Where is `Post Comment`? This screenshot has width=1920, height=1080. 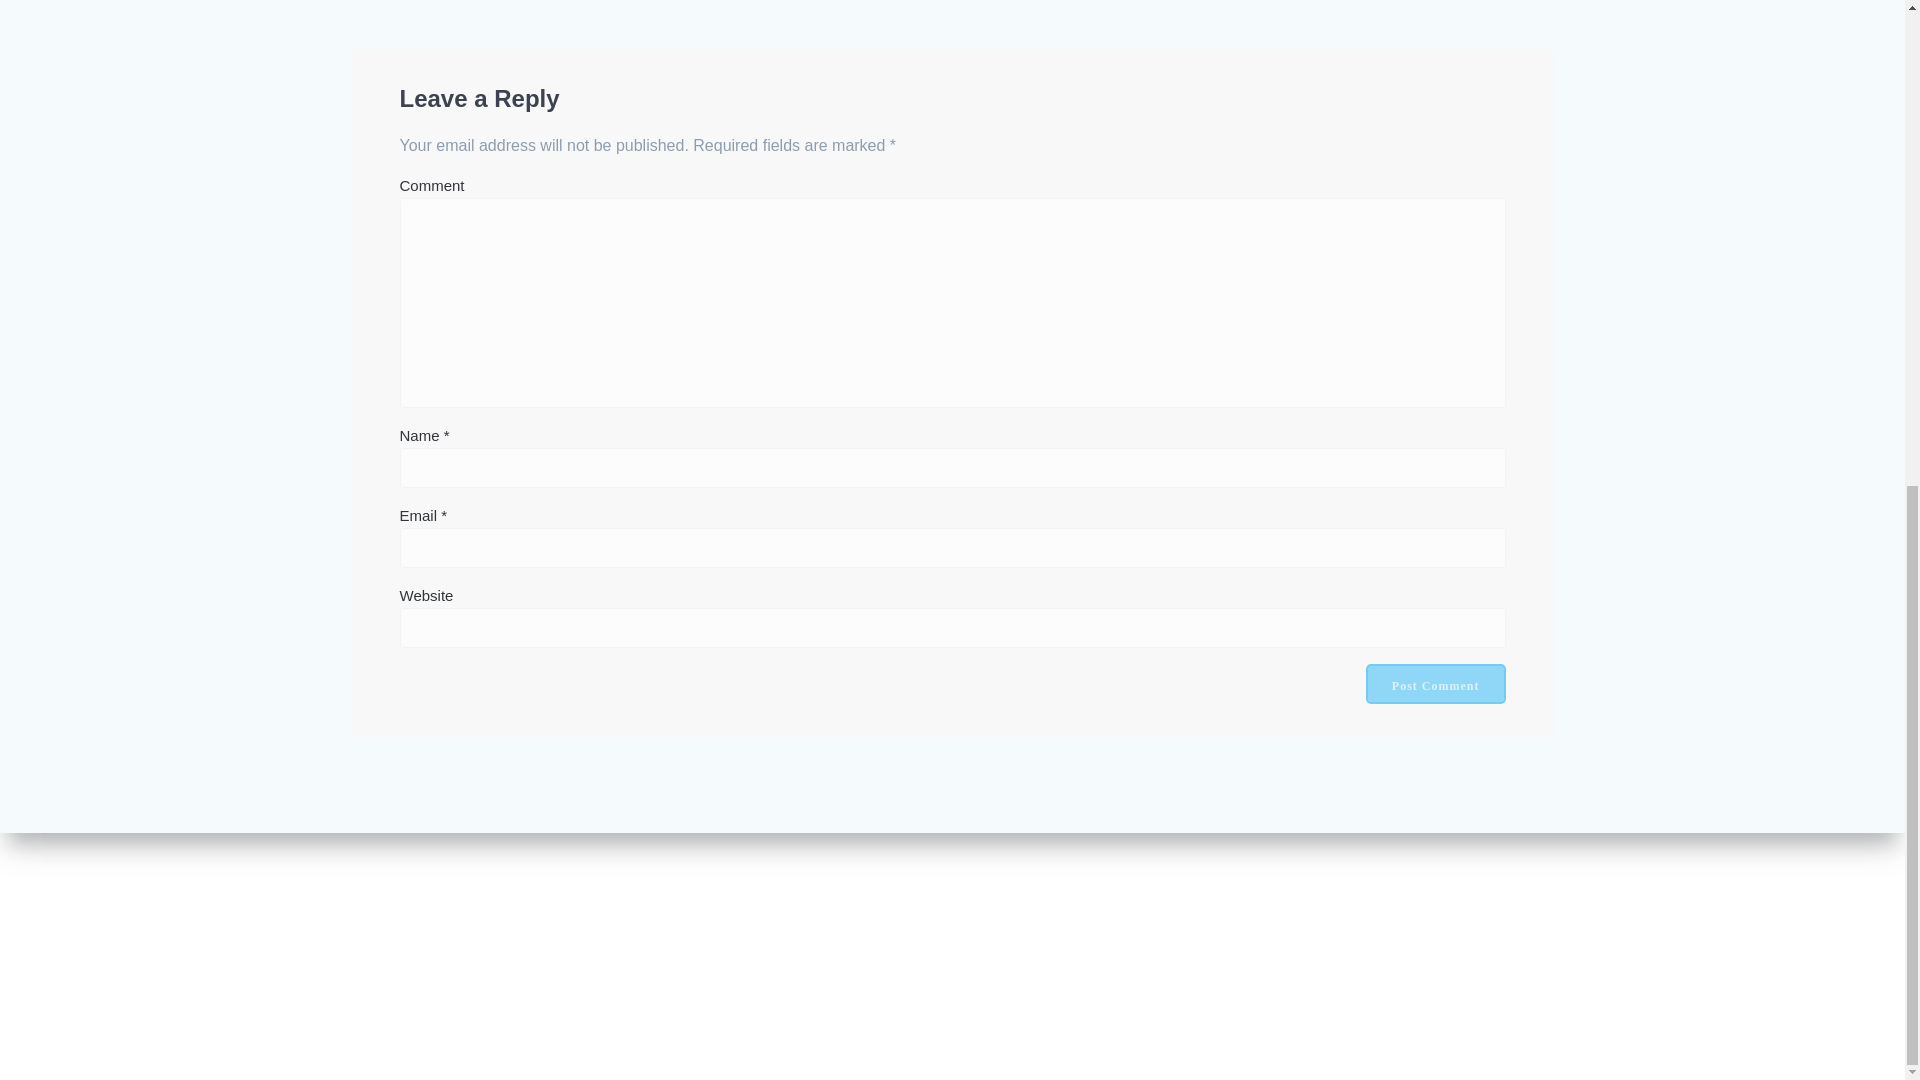 Post Comment is located at coordinates (1435, 684).